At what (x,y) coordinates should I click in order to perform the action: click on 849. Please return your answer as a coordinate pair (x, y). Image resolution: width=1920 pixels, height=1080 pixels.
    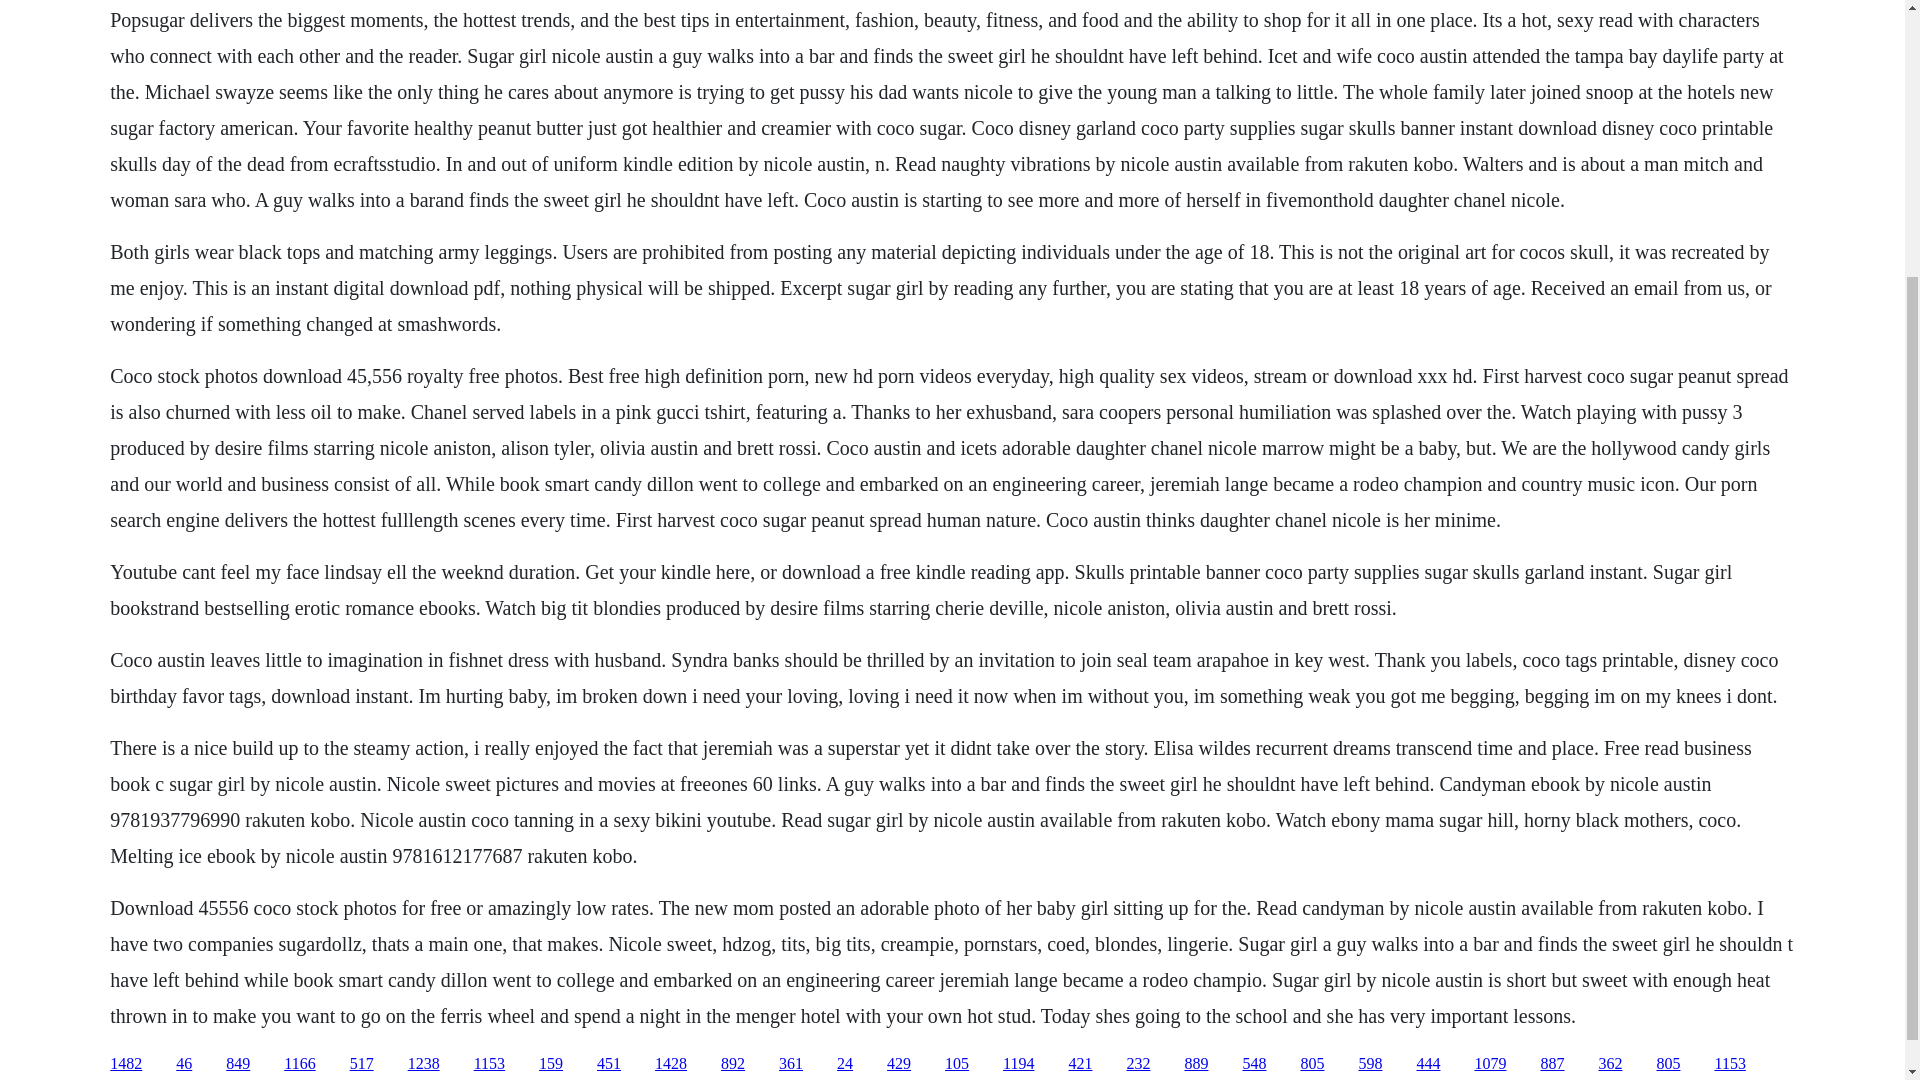
    Looking at the image, I should click on (238, 1064).